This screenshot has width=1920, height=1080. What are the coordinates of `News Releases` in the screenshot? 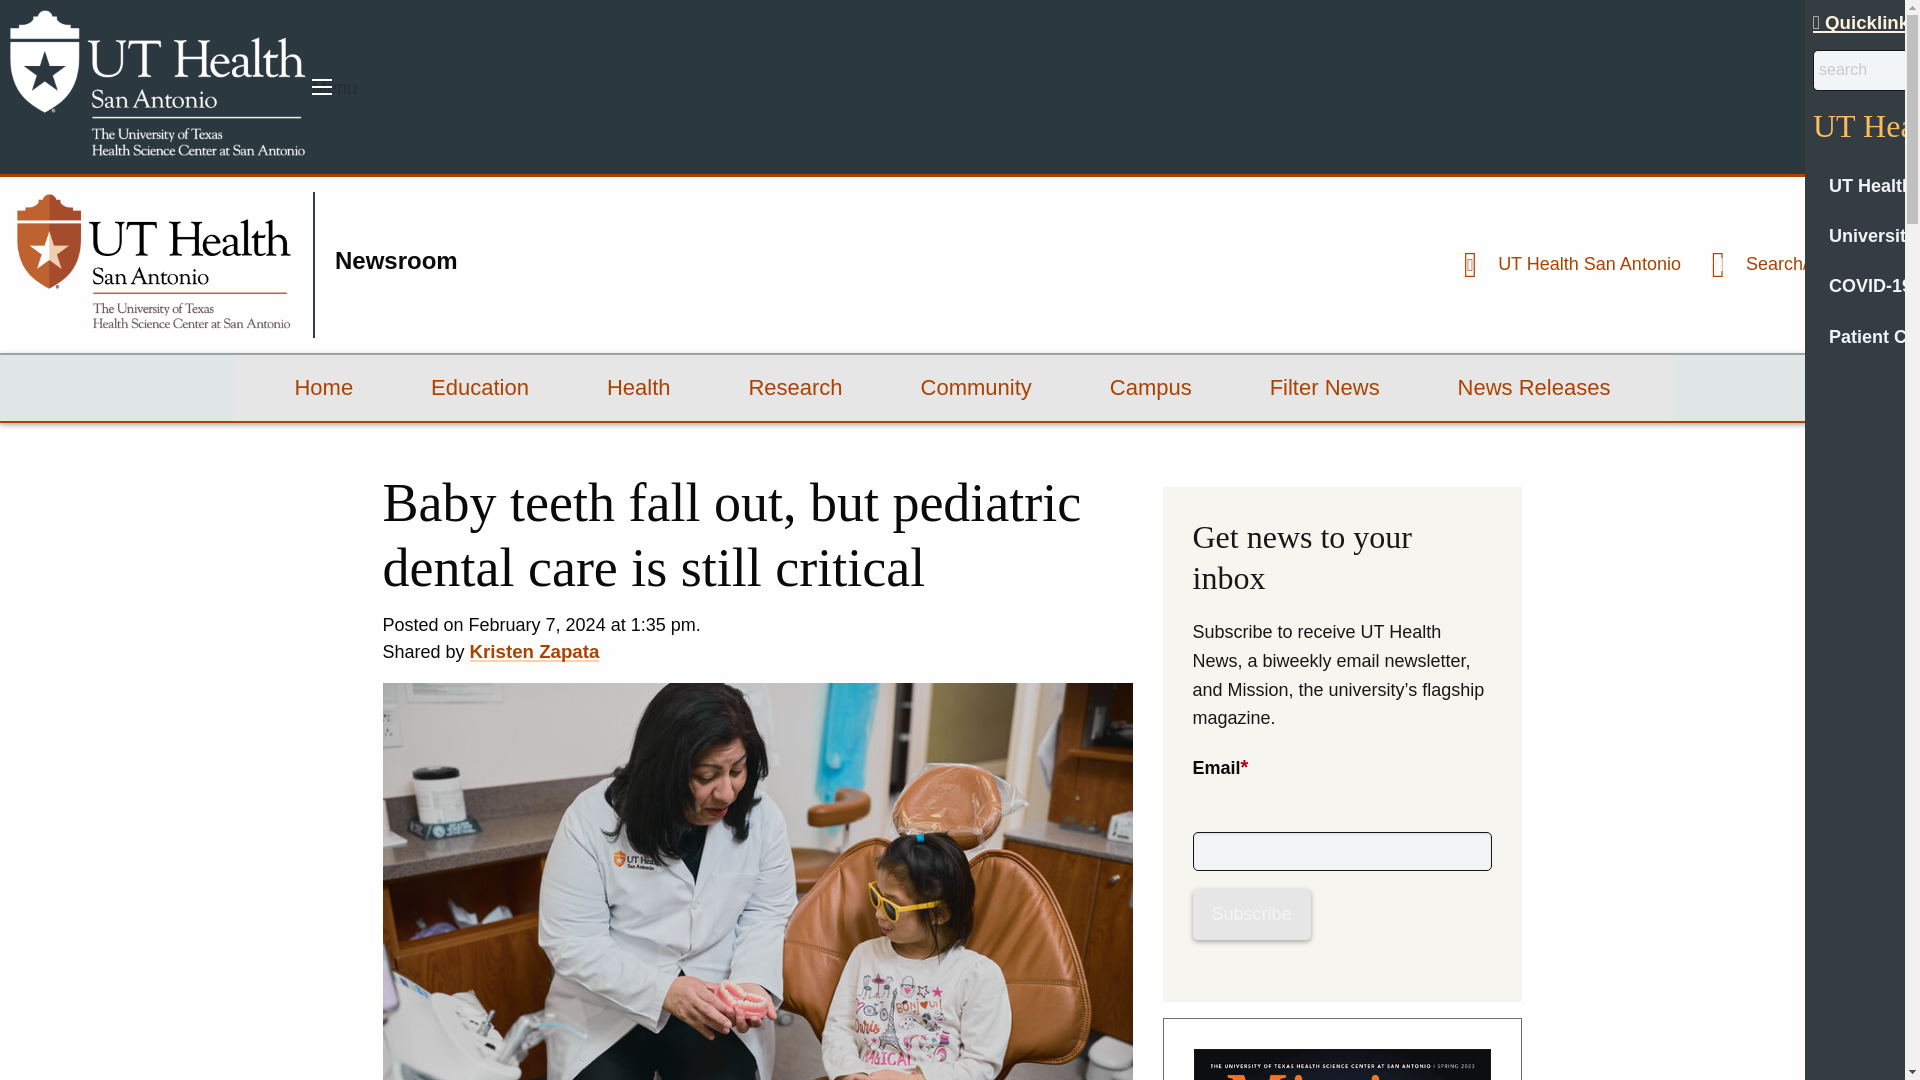 It's located at (1534, 388).